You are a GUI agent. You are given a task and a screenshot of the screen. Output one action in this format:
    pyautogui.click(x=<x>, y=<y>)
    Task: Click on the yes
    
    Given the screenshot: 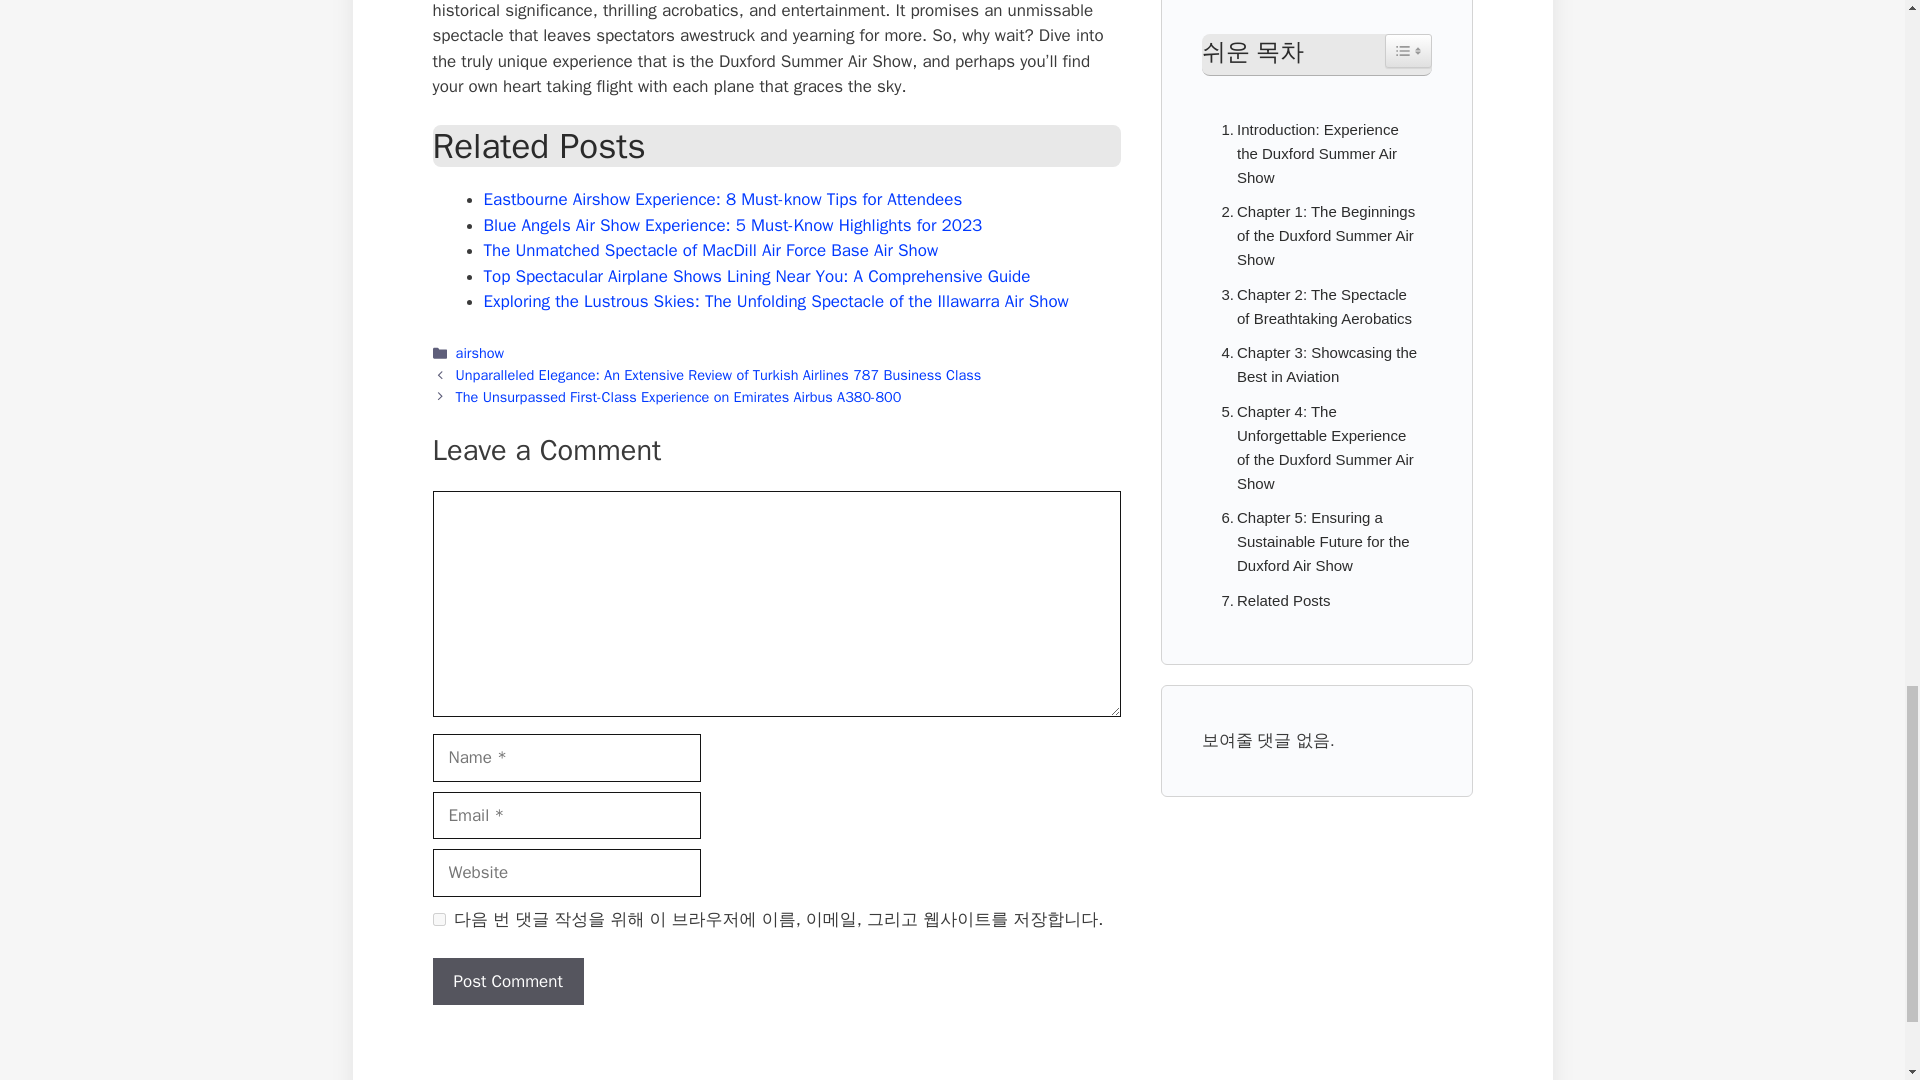 What is the action you would take?
    pyautogui.click(x=438, y=918)
    